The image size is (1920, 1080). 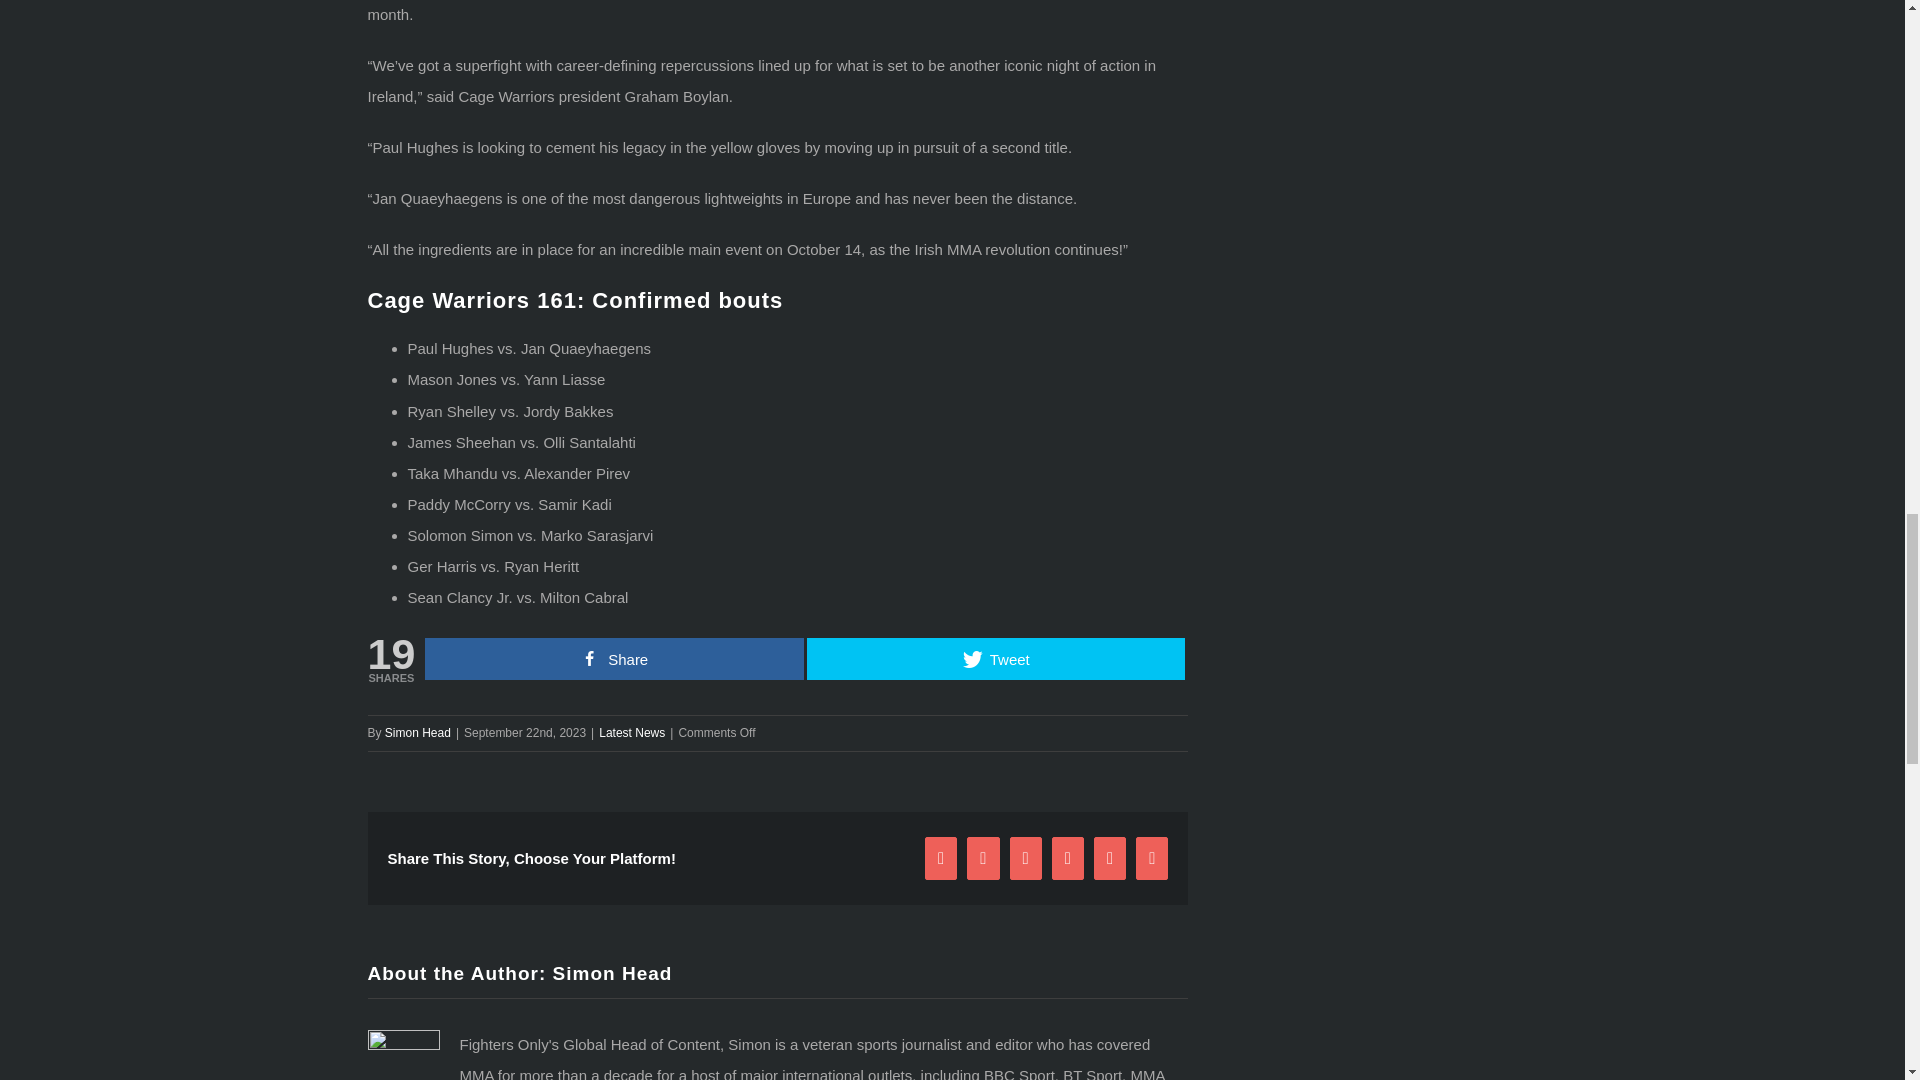 I want to click on Latest News, so click(x=632, y=732).